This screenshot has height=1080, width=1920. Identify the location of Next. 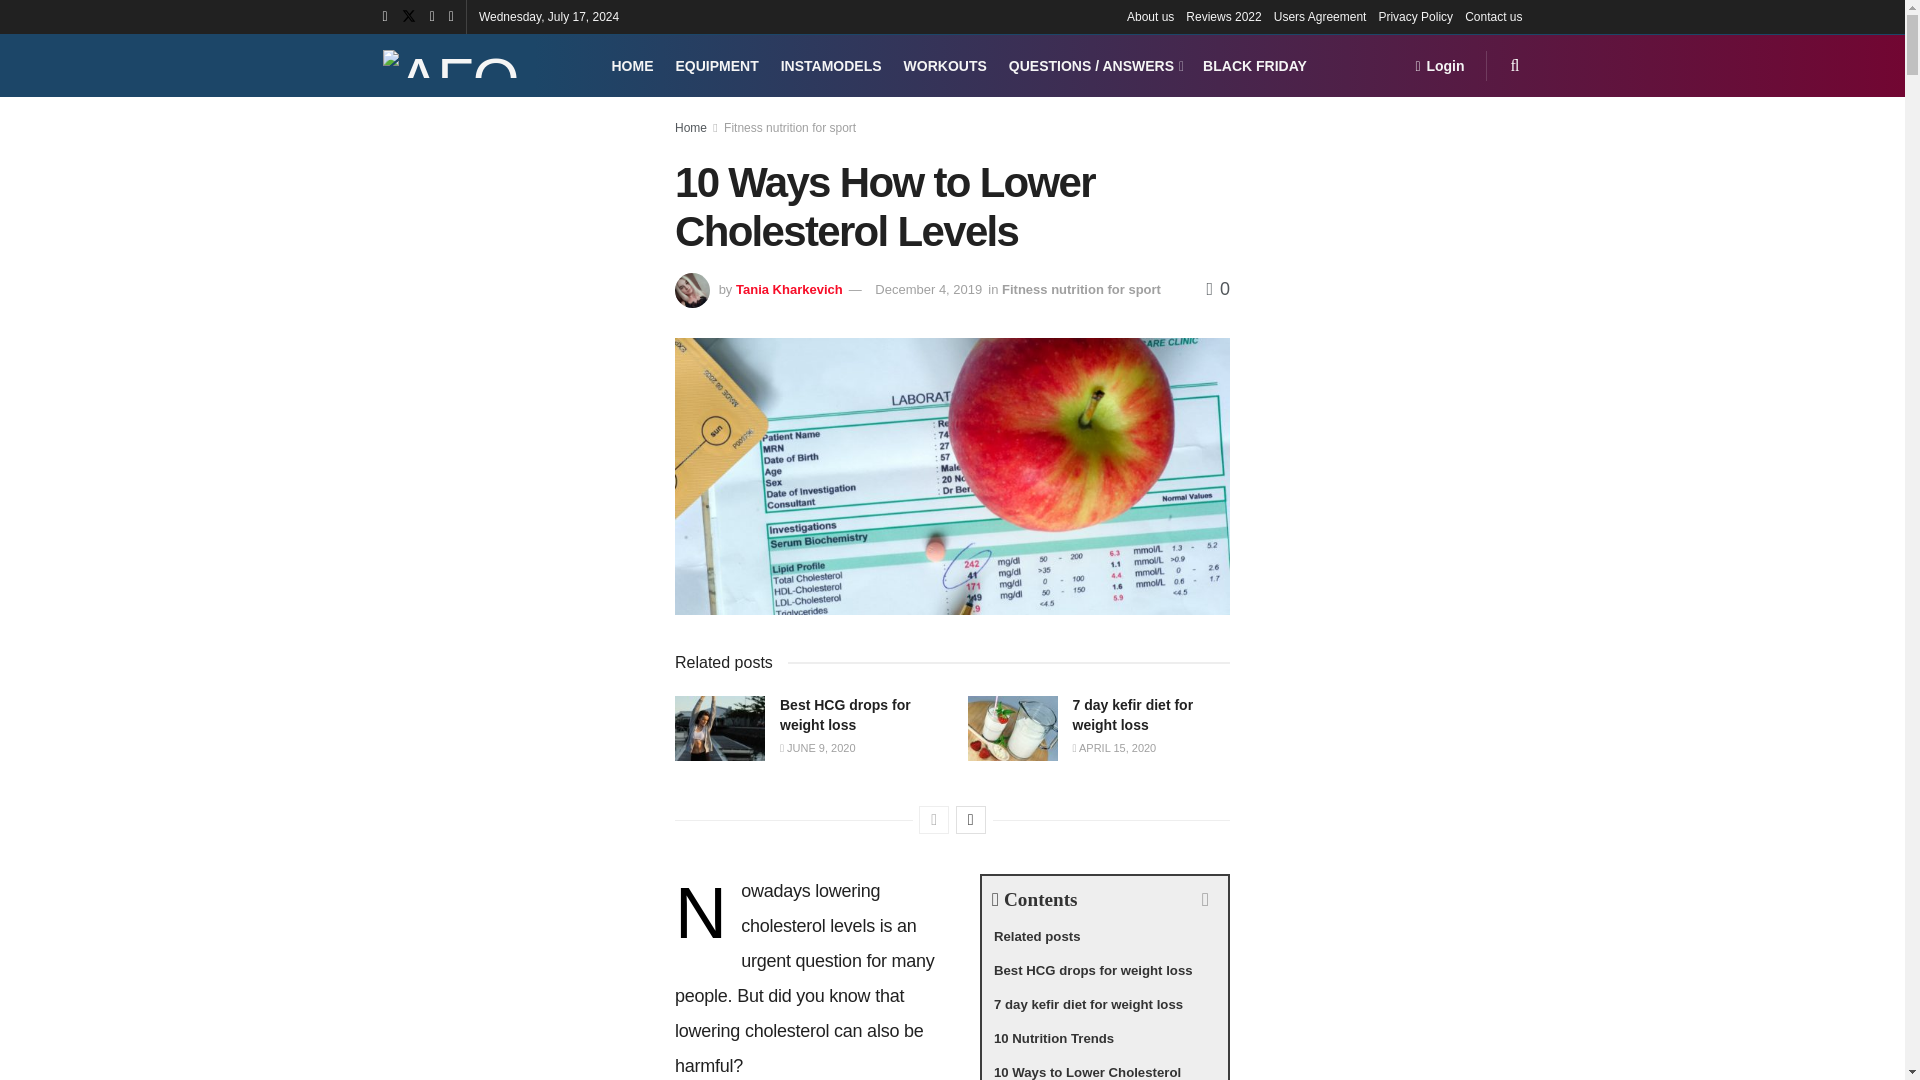
(971, 819).